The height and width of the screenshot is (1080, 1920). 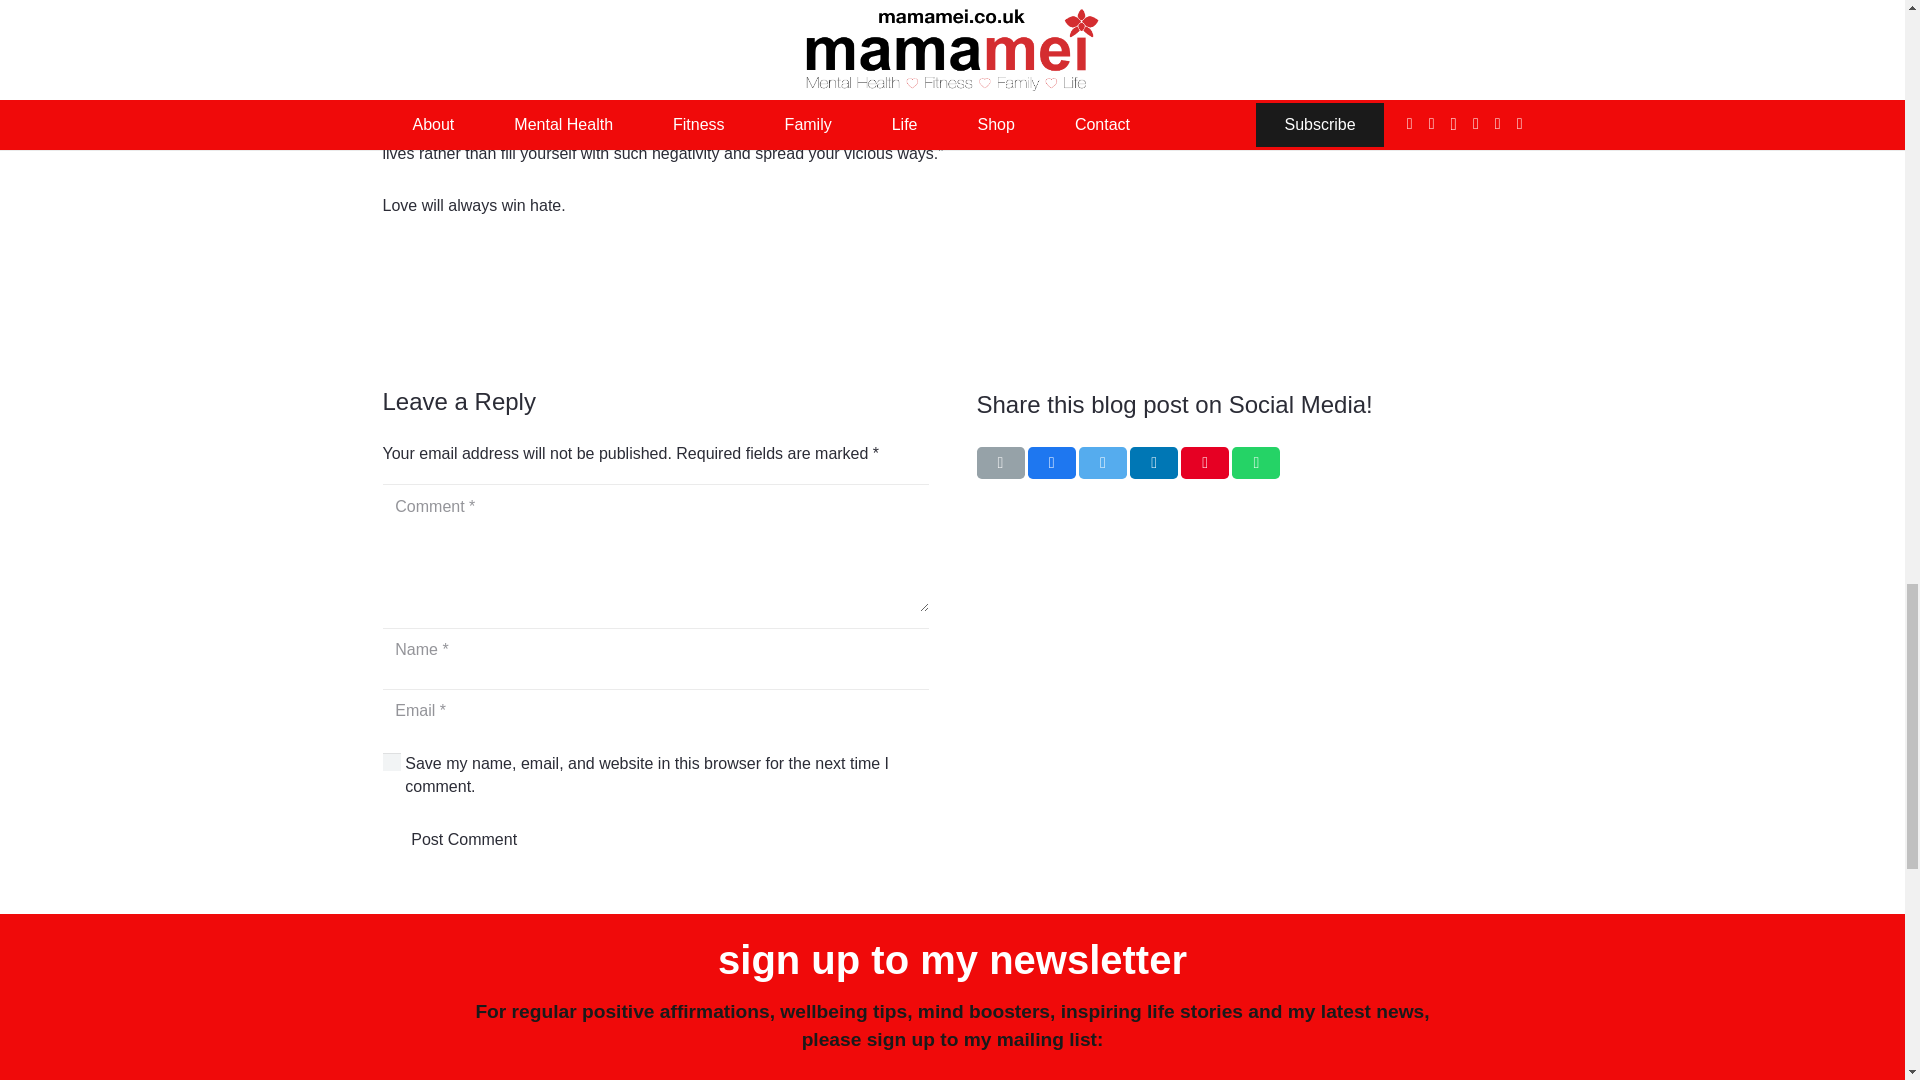 What do you see at coordinates (1103, 463) in the screenshot?
I see `Tweet this` at bounding box center [1103, 463].